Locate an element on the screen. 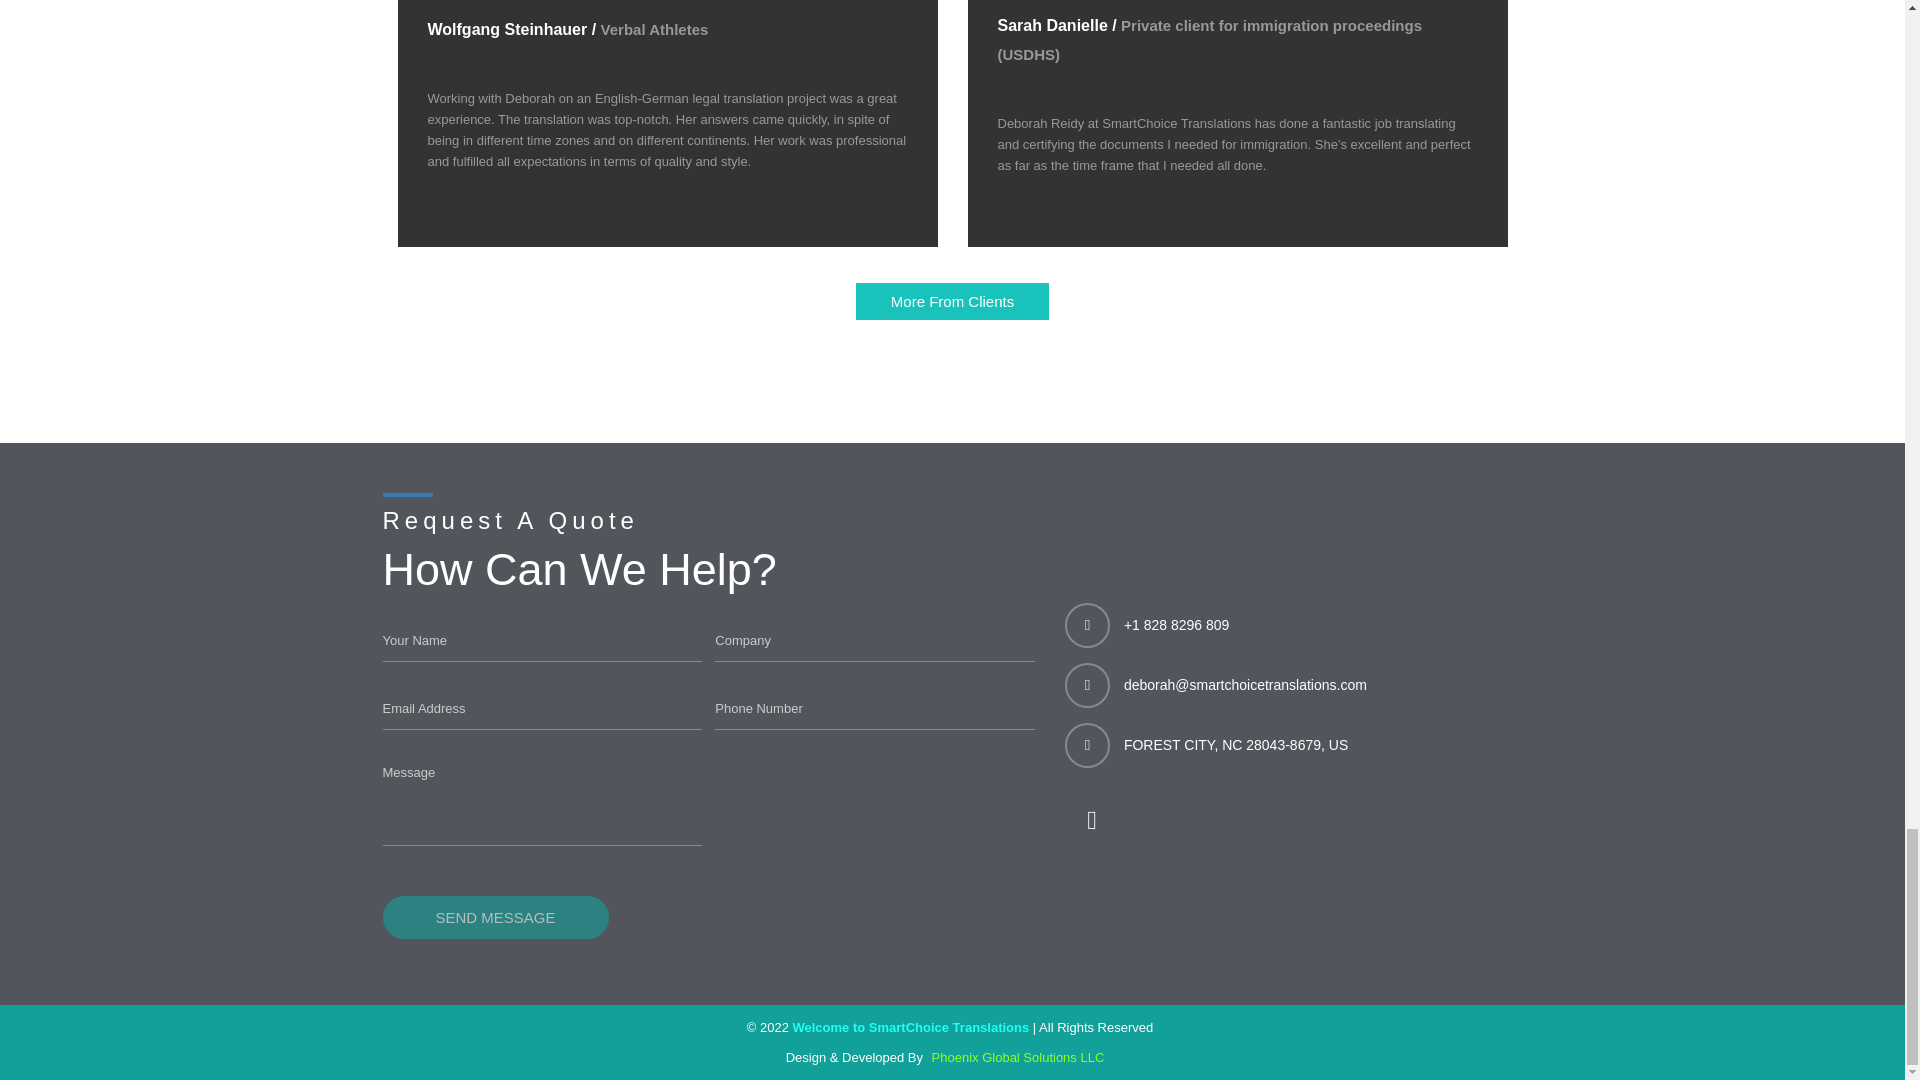 This screenshot has height=1080, width=1920. Why Choose Us is located at coordinates (952, 300).